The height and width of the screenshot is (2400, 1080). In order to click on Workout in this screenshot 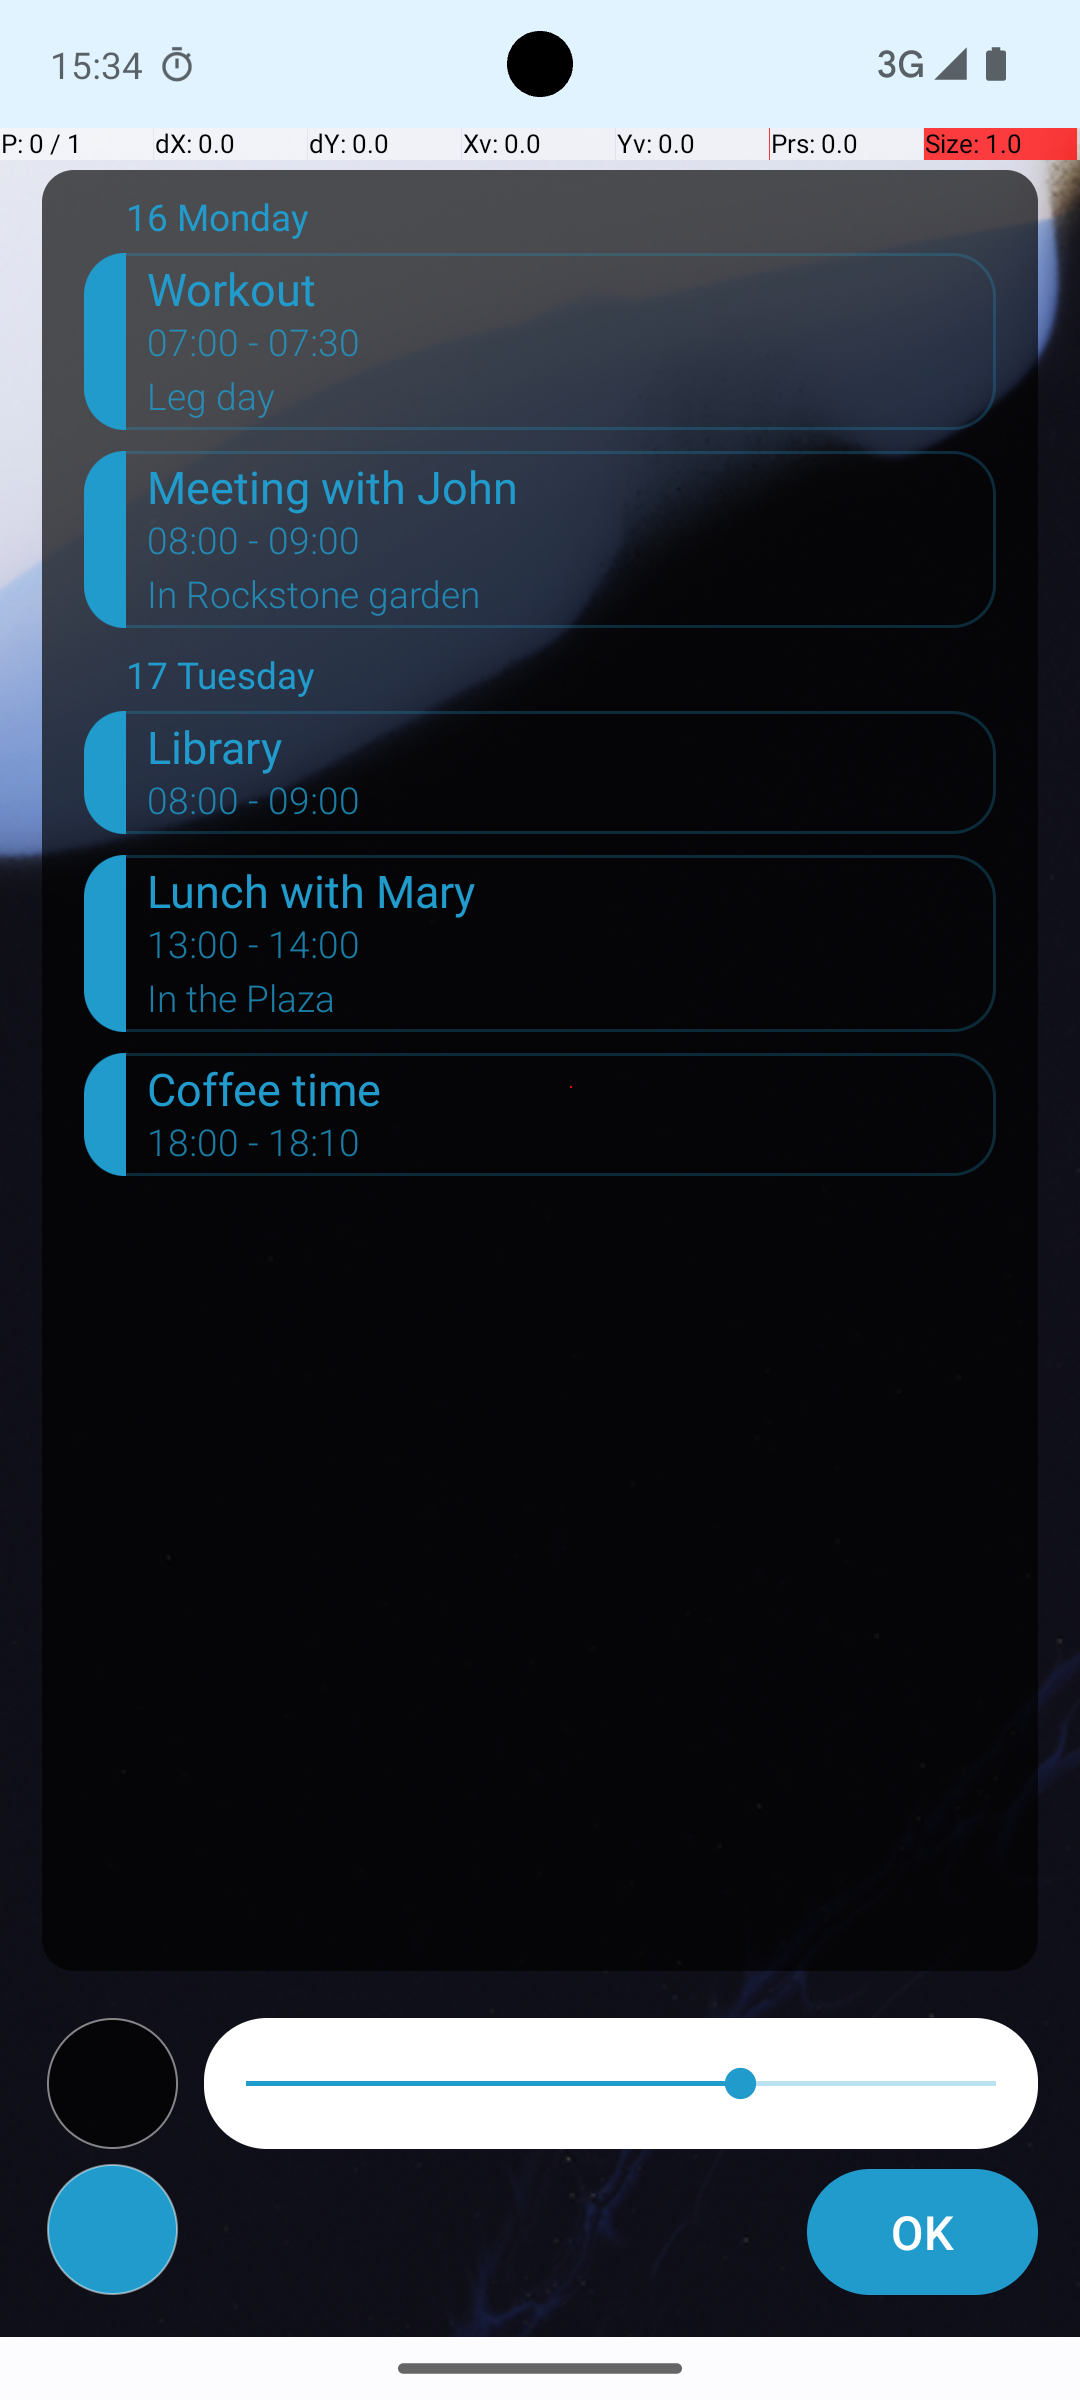, I will do `click(572, 288)`.